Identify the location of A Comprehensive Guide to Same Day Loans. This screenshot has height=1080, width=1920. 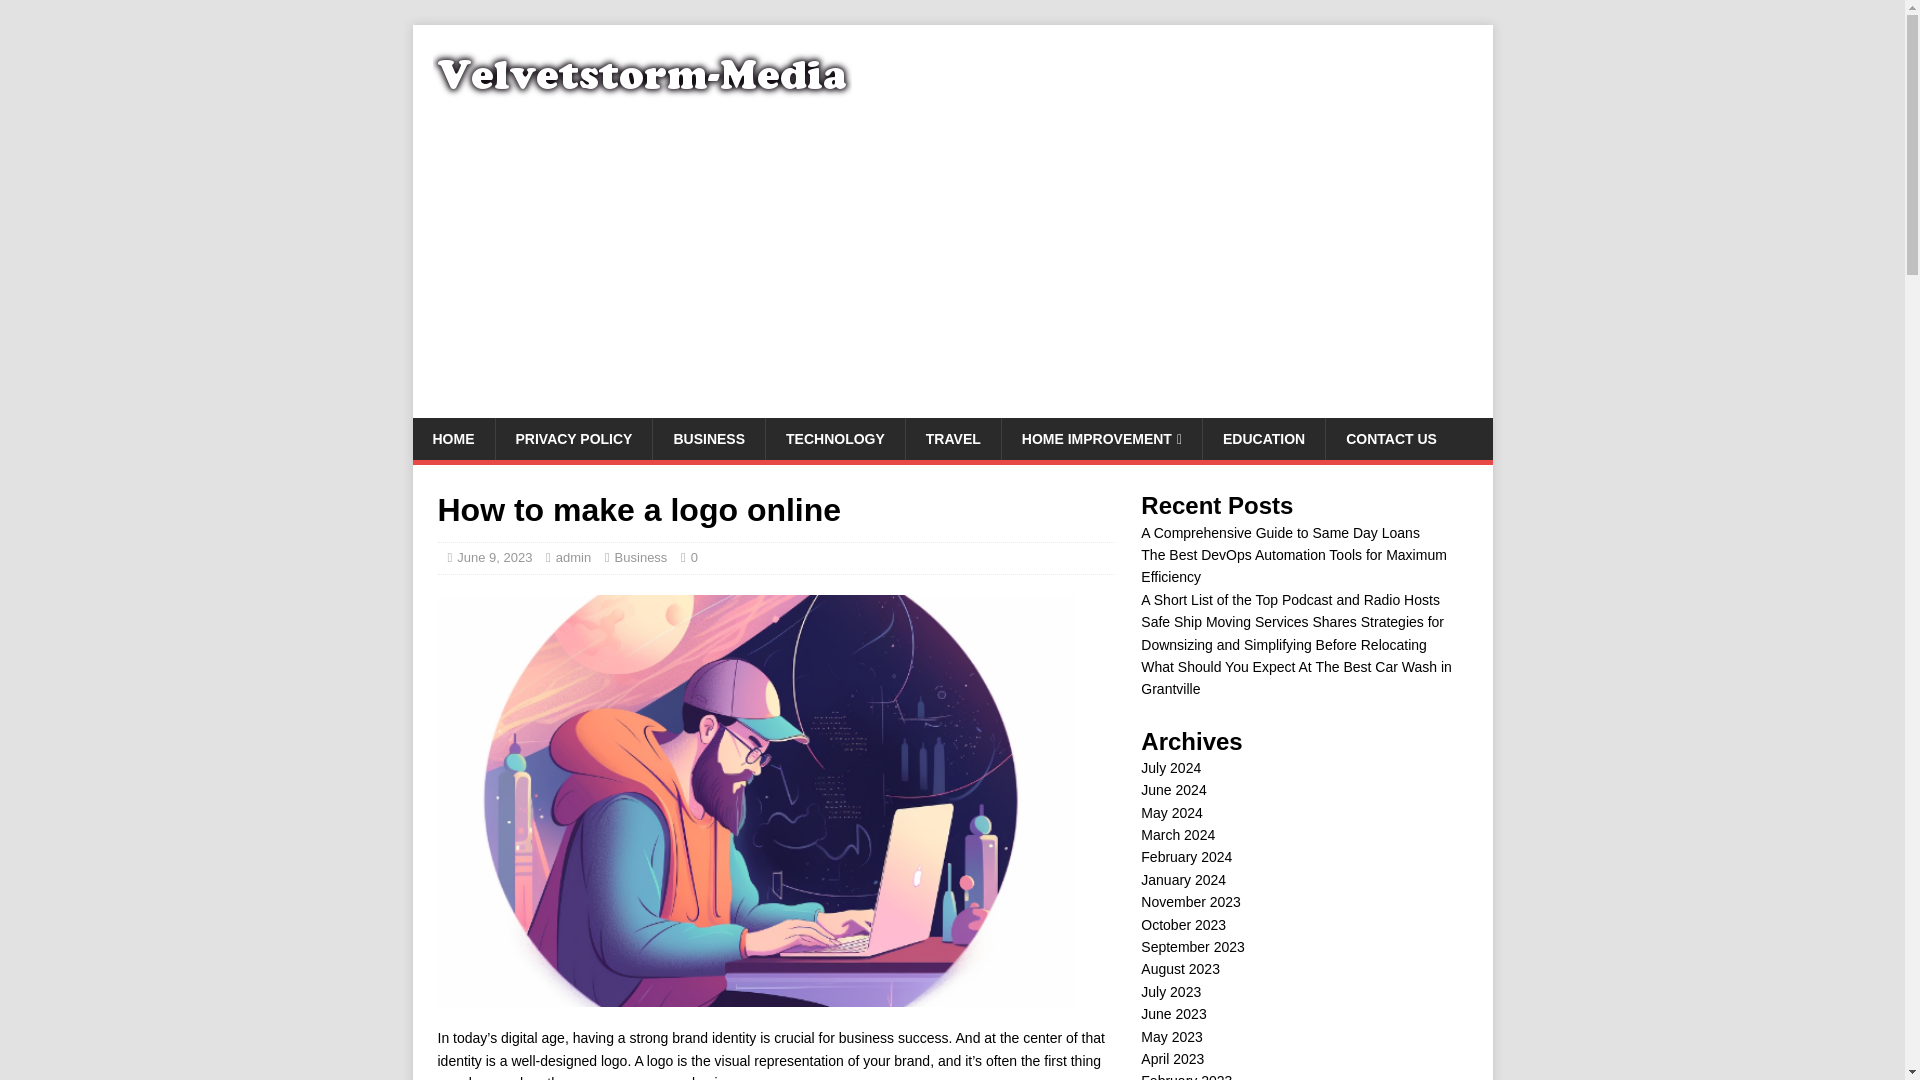
(1280, 532).